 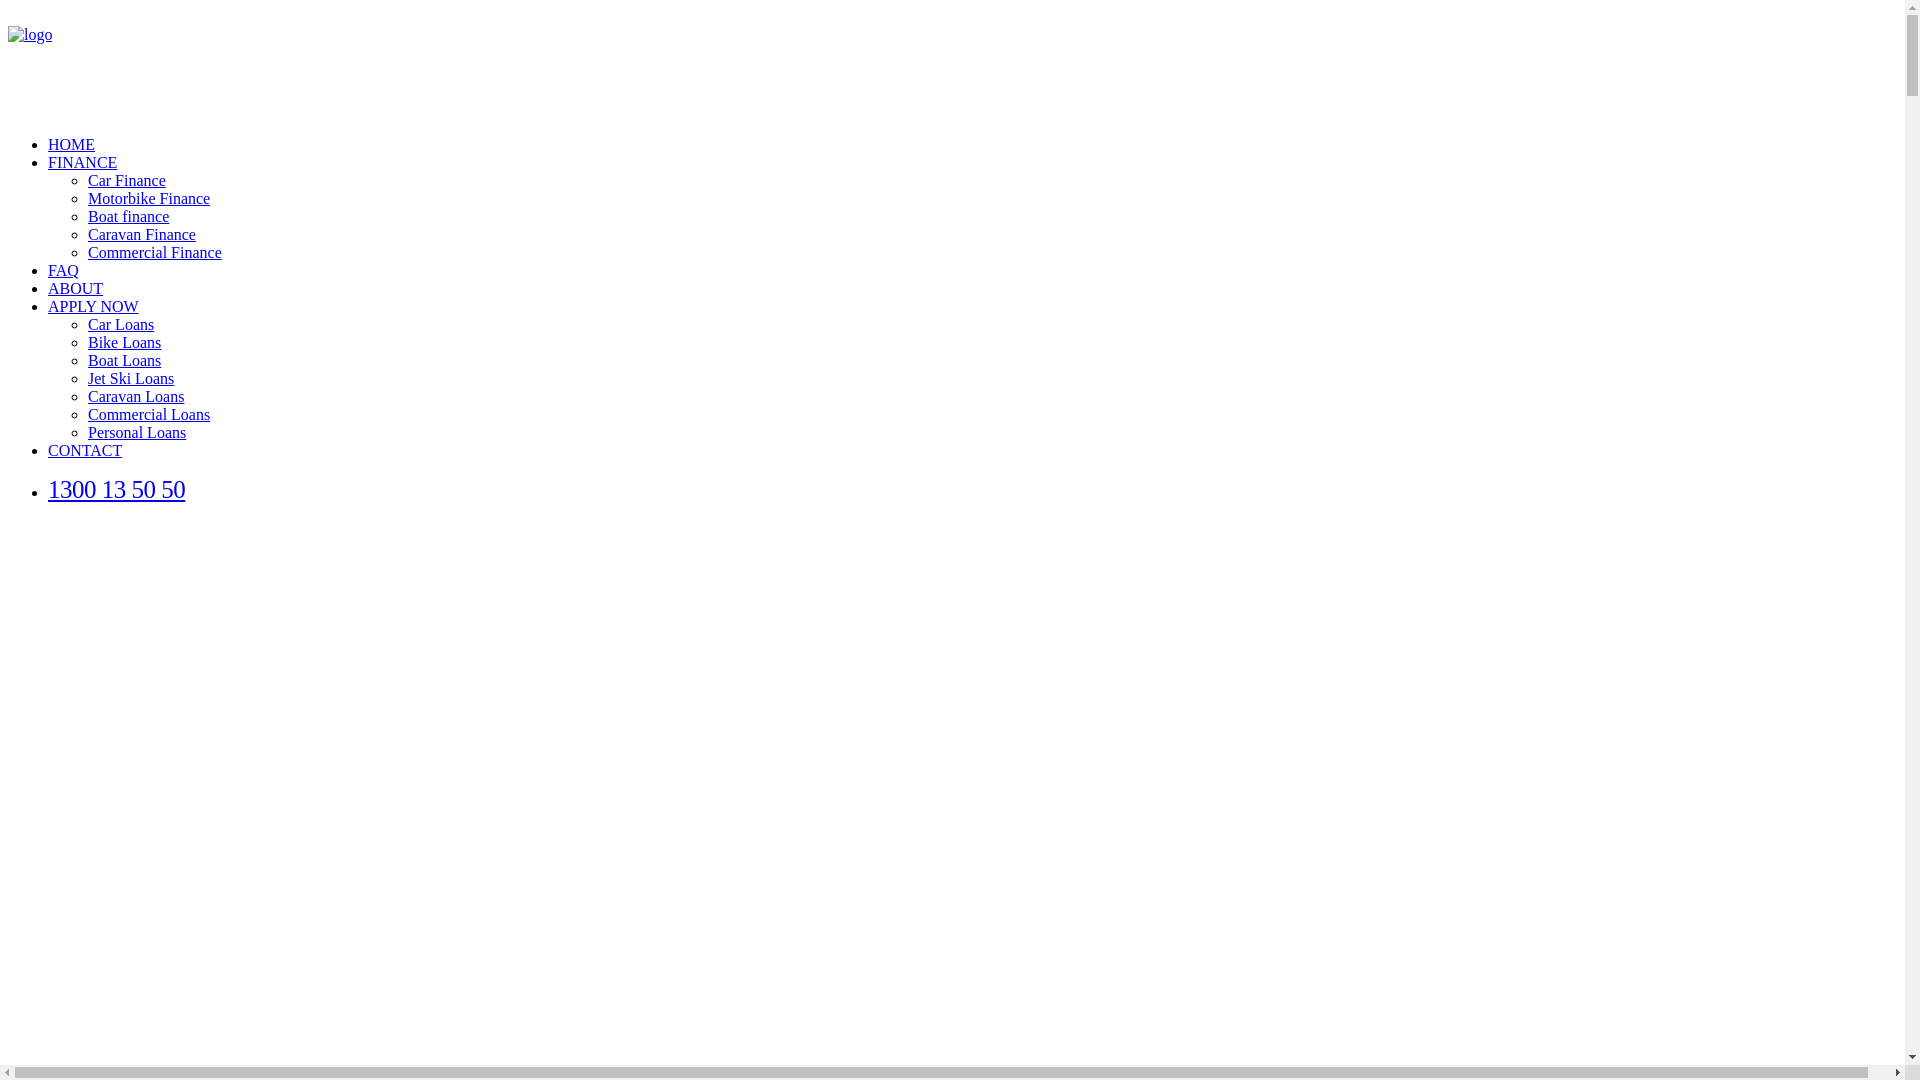 What do you see at coordinates (128, 216) in the screenshot?
I see `Boat finance` at bounding box center [128, 216].